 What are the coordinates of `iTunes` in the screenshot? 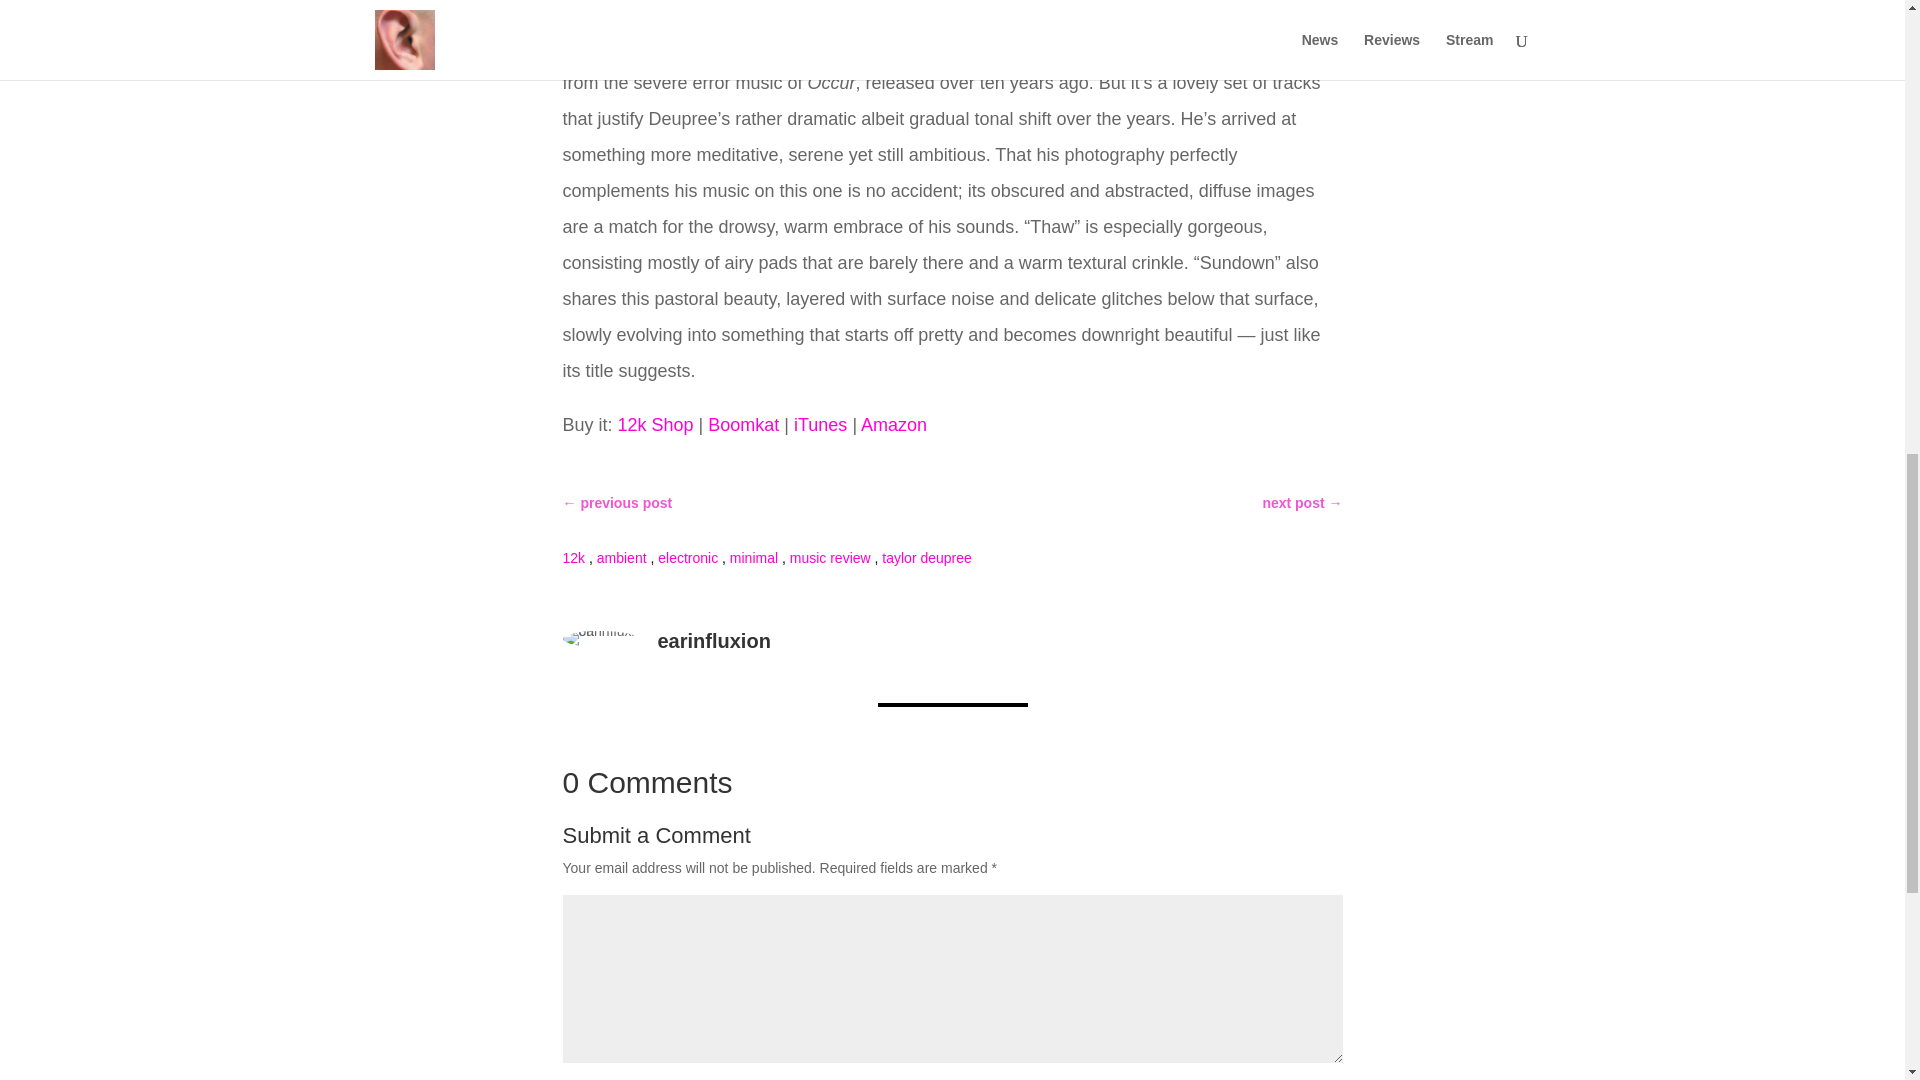 It's located at (820, 424).